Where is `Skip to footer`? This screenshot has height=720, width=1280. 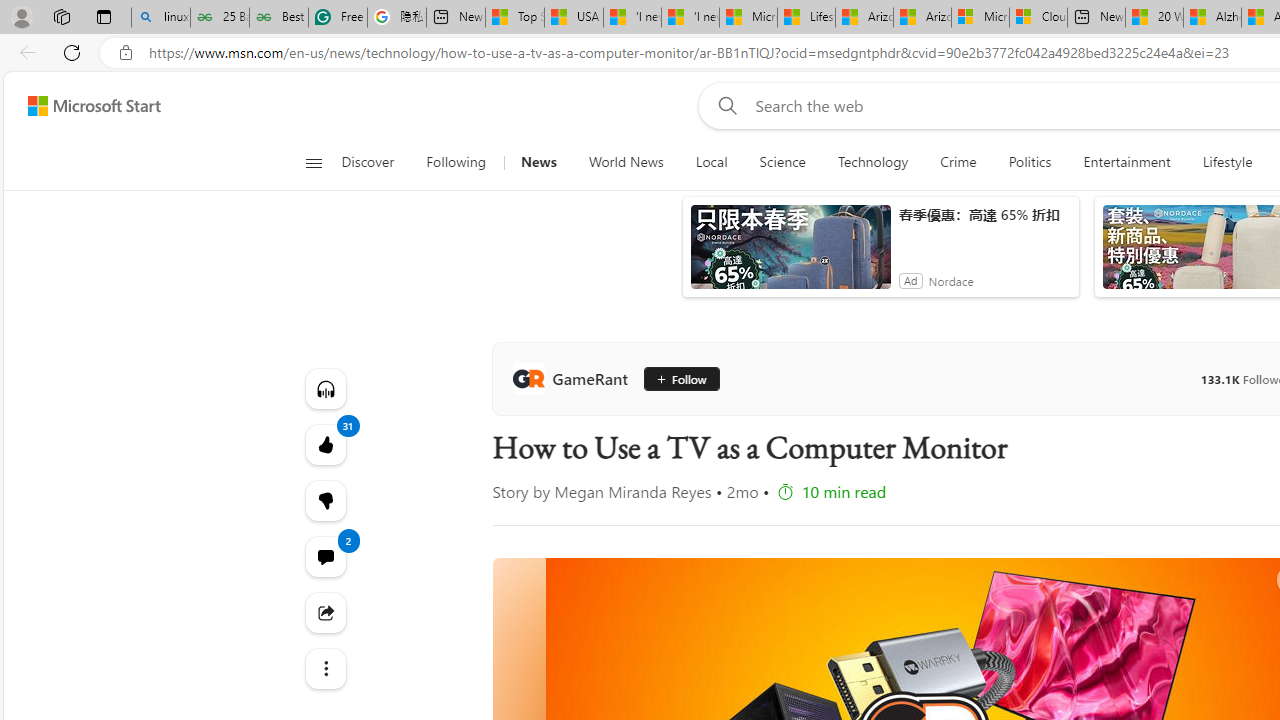 Skip to footer is located at coordinates (82, 106).